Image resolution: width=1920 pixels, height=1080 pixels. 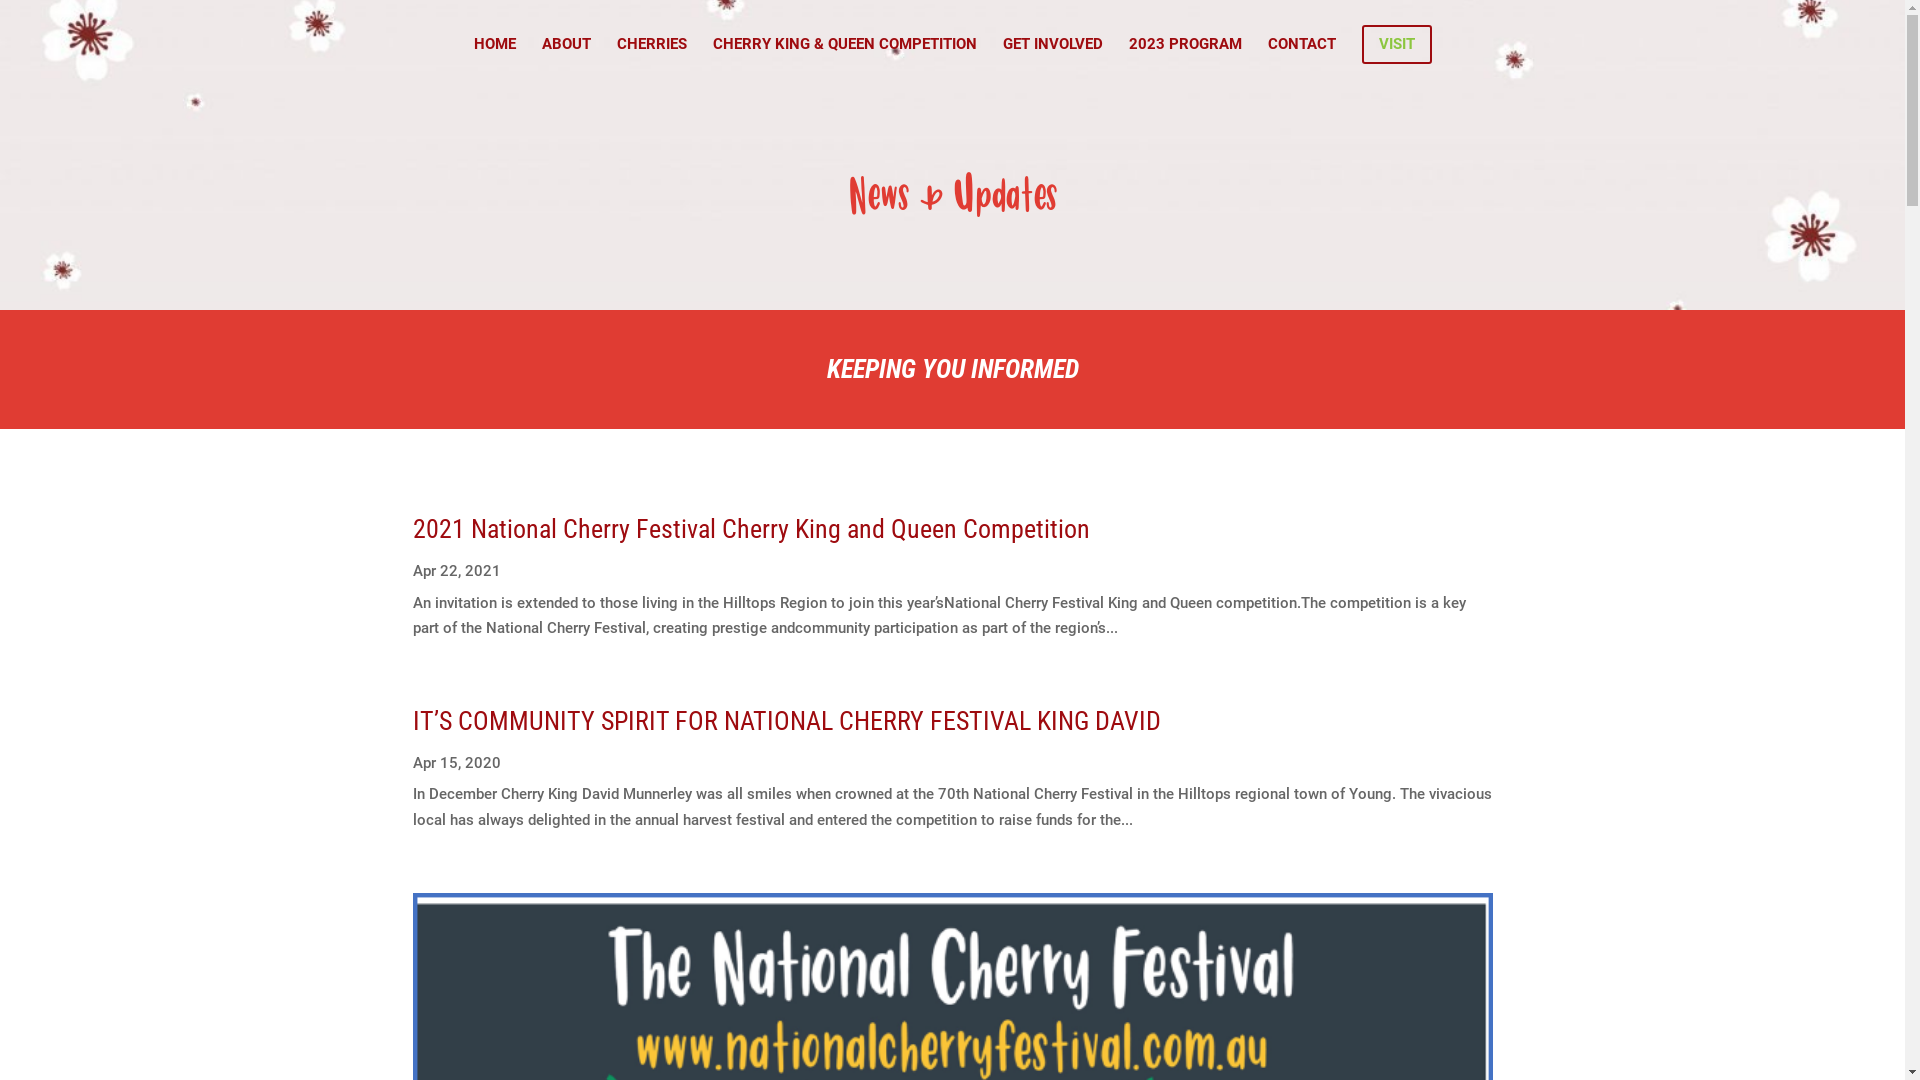 I want to click on VISIT, so click(x=1397, y=57).